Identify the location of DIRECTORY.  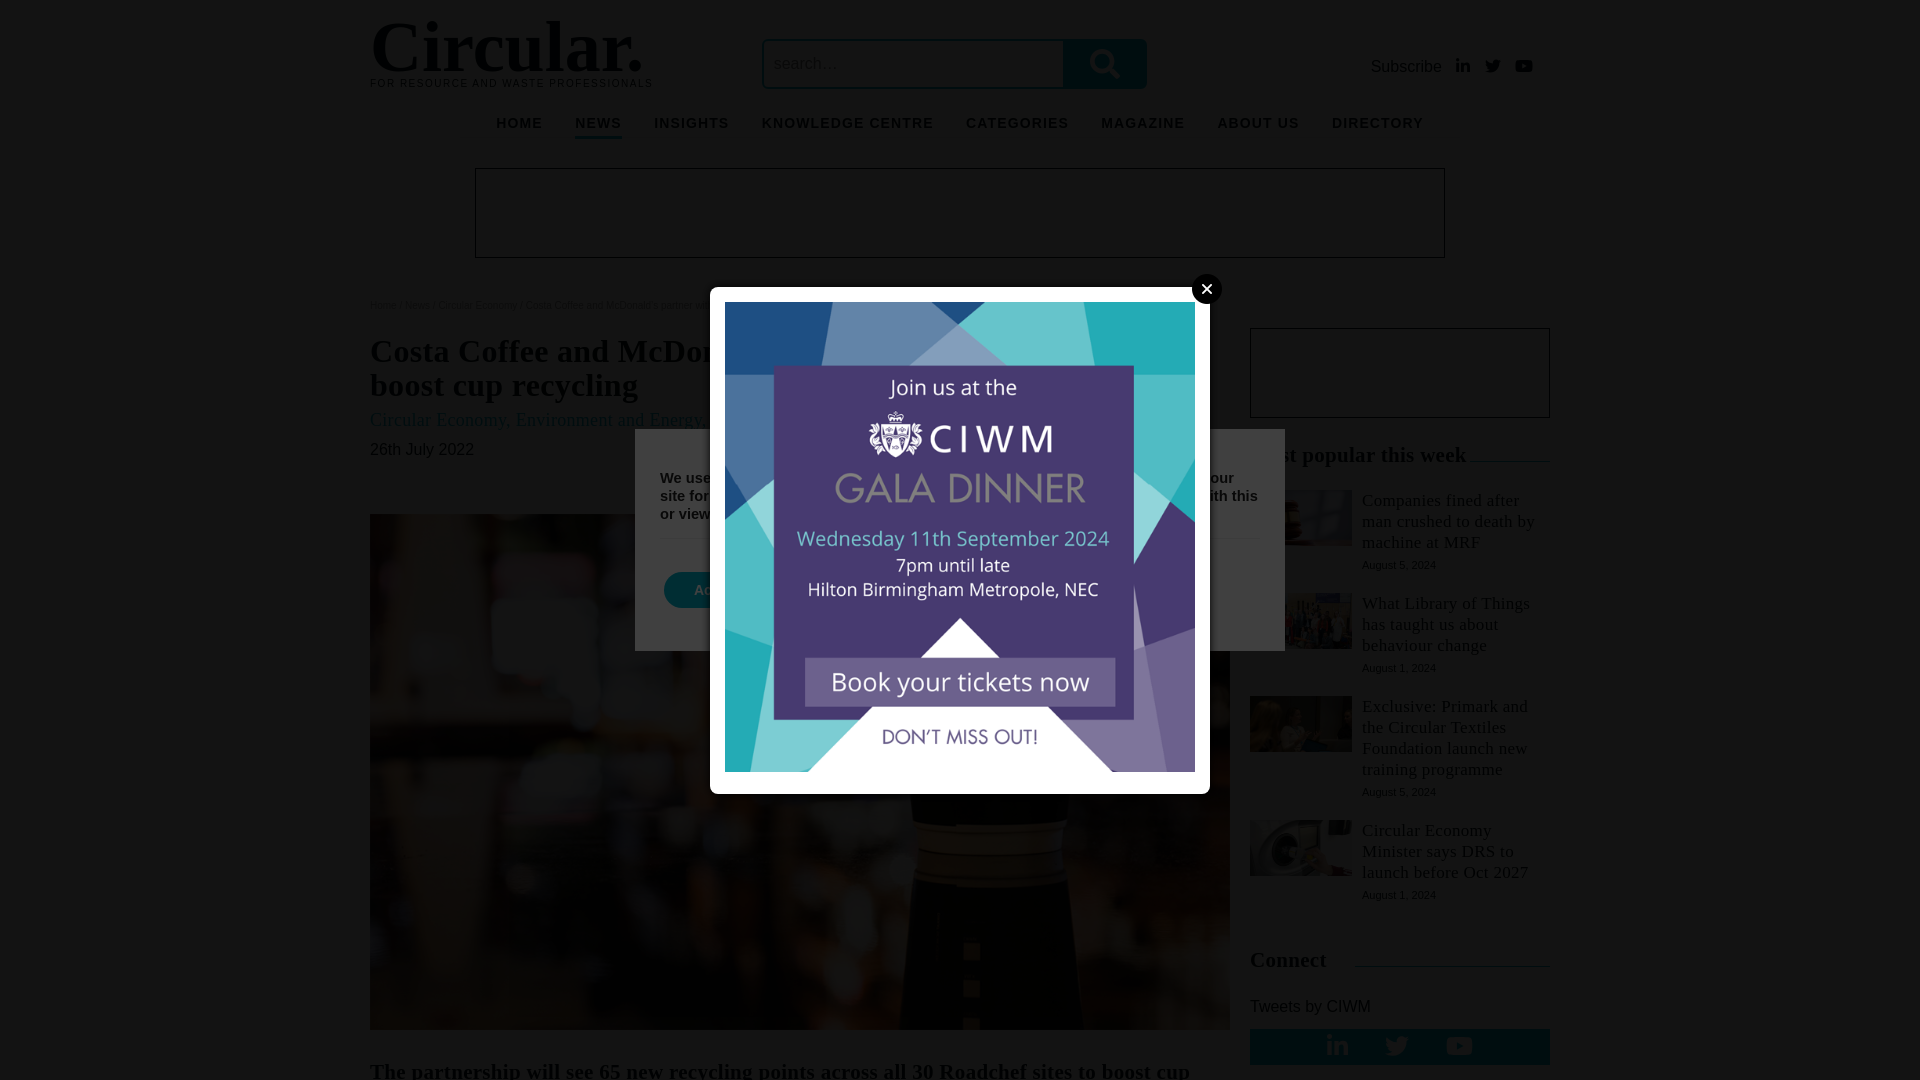
(1378, 126).